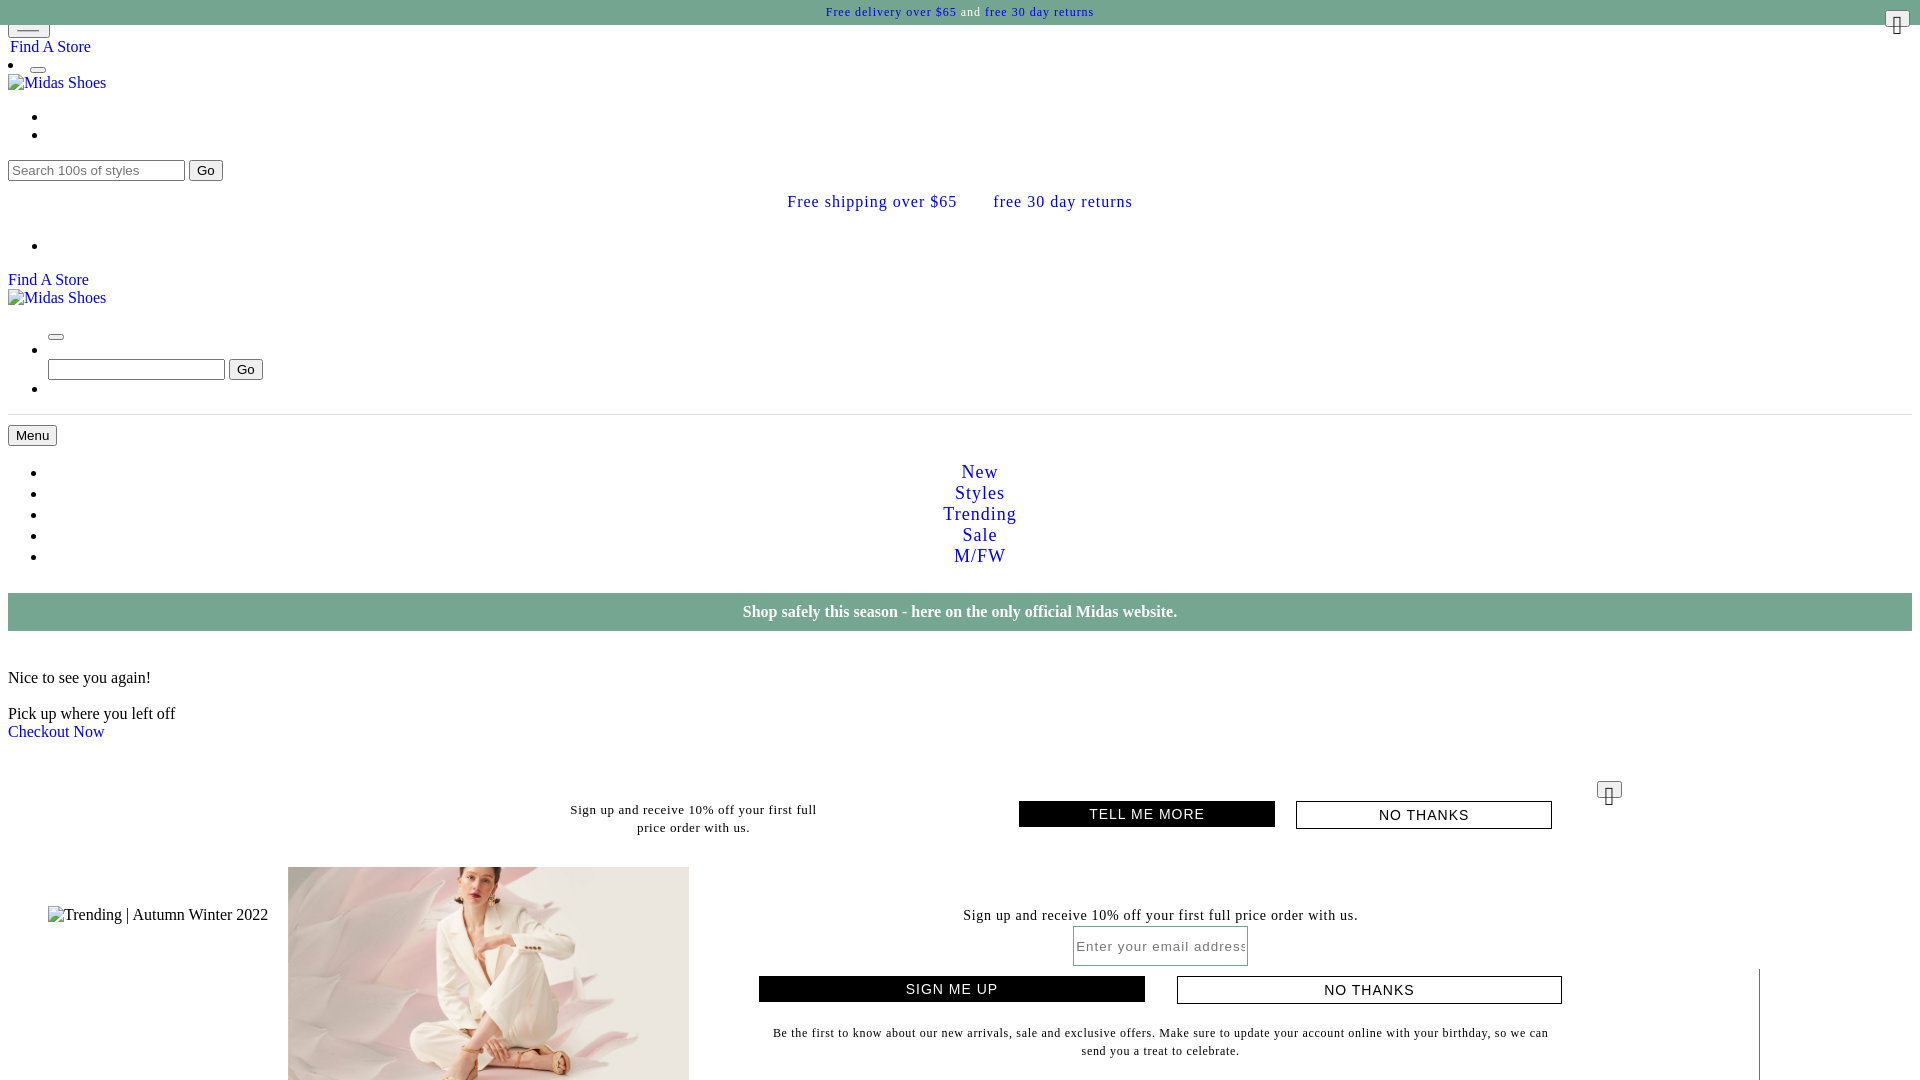 The height and width of the screenshot is (1080, 1920). What do you see at coordinates (32, 436) in the screenshot?
I see `Menu` at bounding box center [32, 436].